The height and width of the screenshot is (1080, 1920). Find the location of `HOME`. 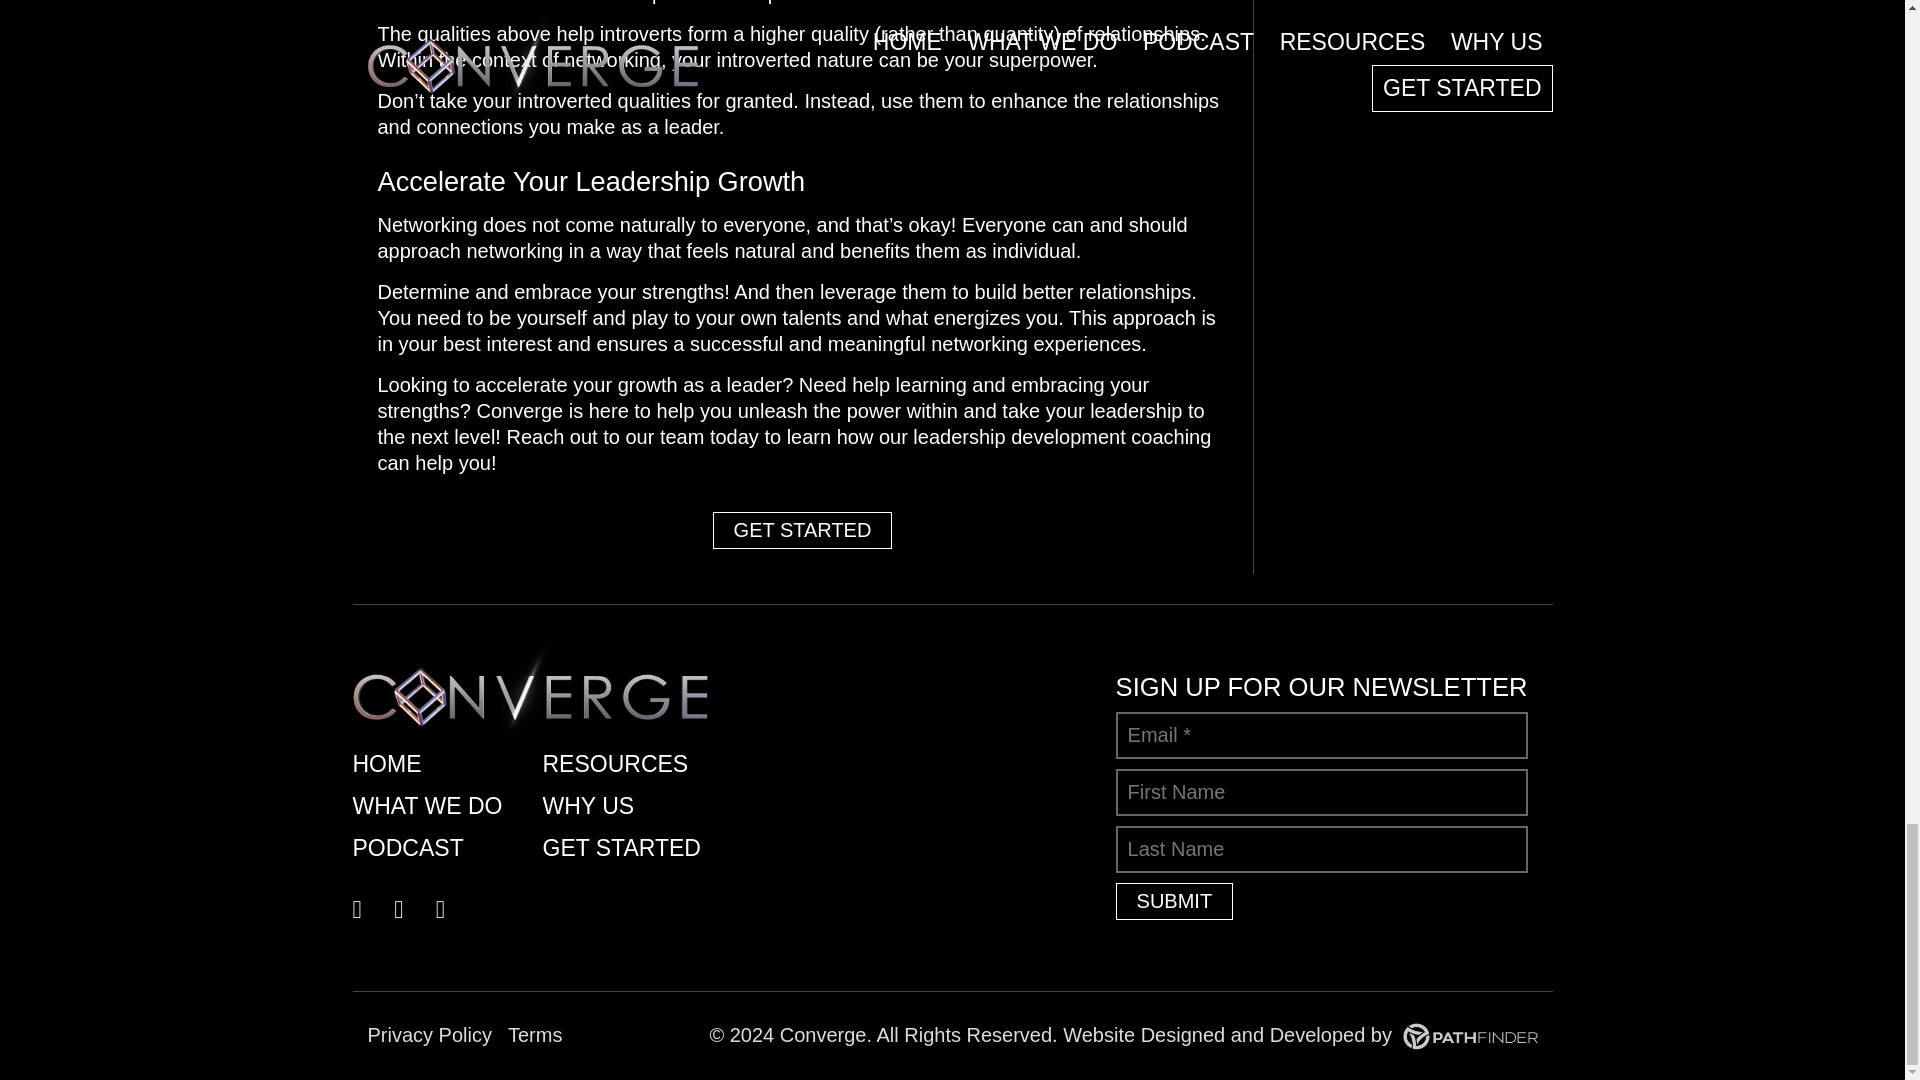

HOME is located at coordinates (436, 765).